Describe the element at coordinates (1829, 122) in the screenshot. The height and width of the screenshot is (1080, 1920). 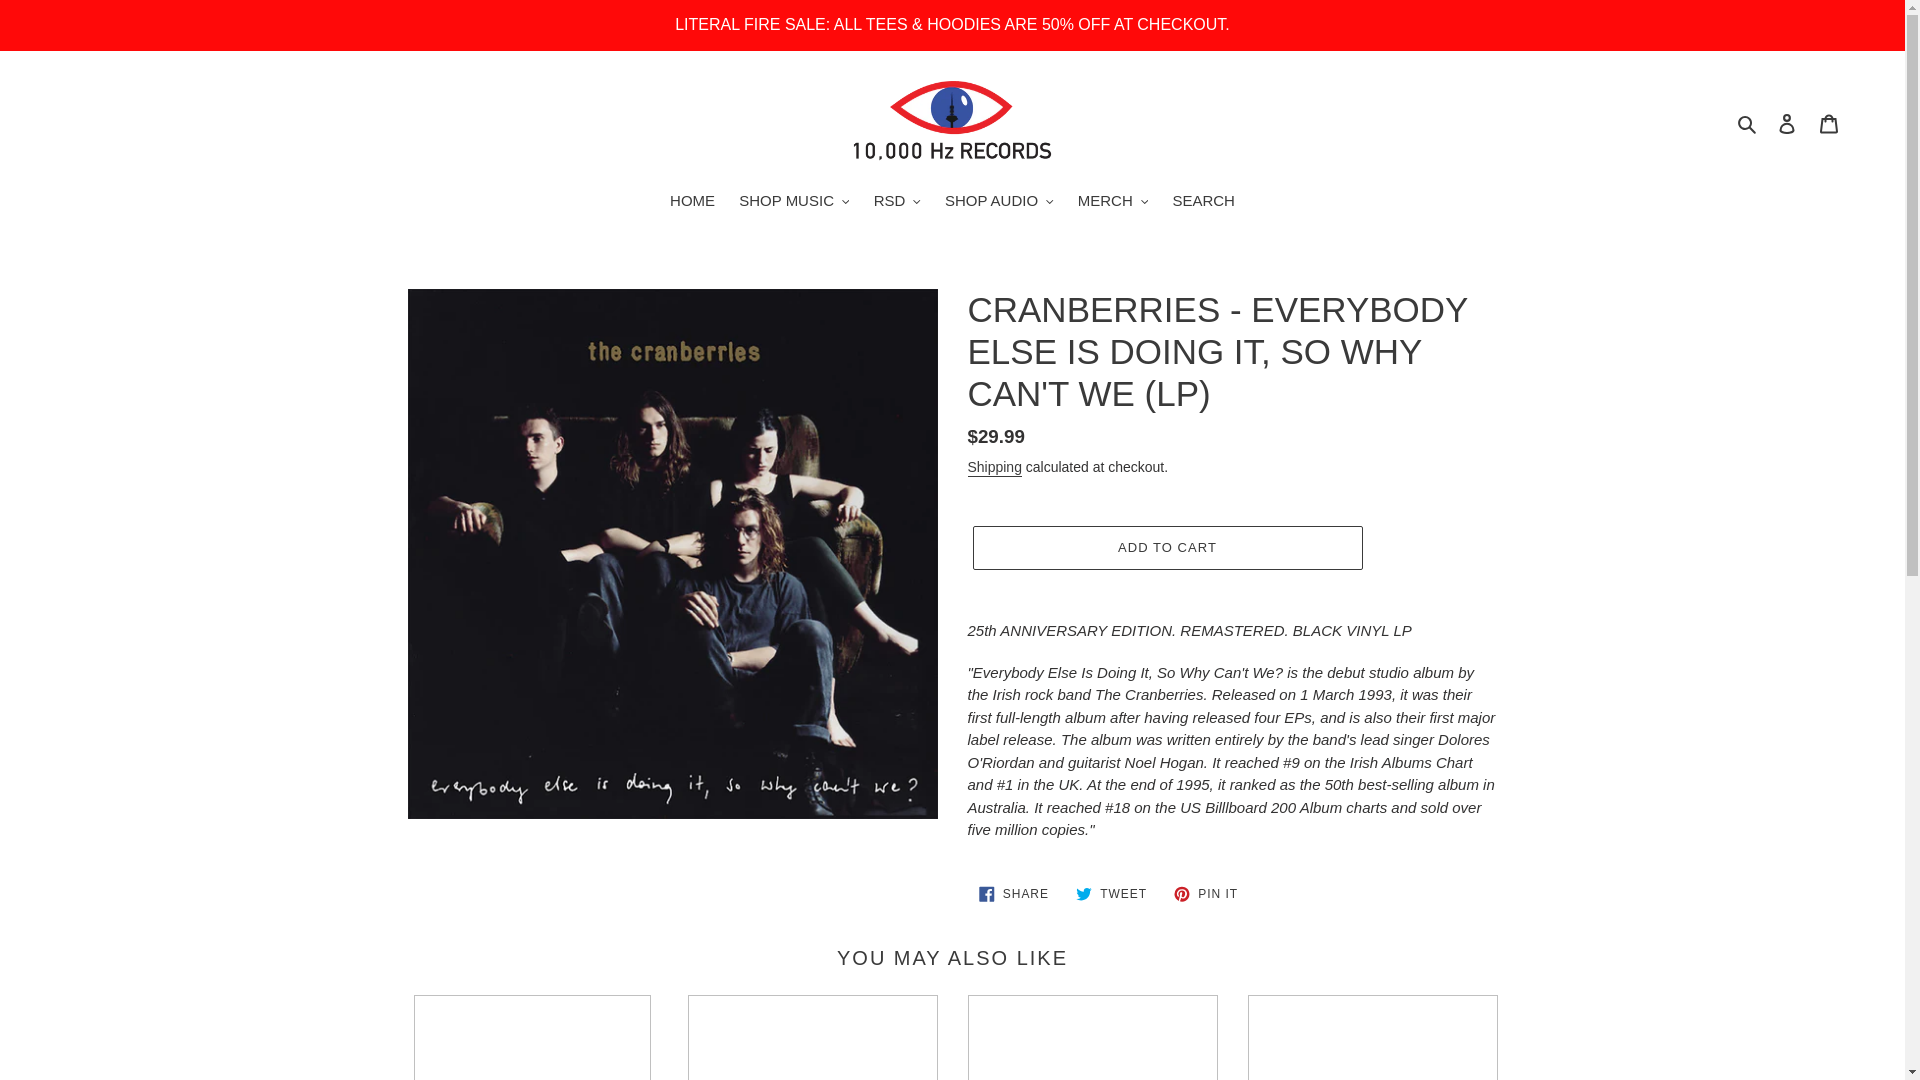
I see `Cart` at that location.